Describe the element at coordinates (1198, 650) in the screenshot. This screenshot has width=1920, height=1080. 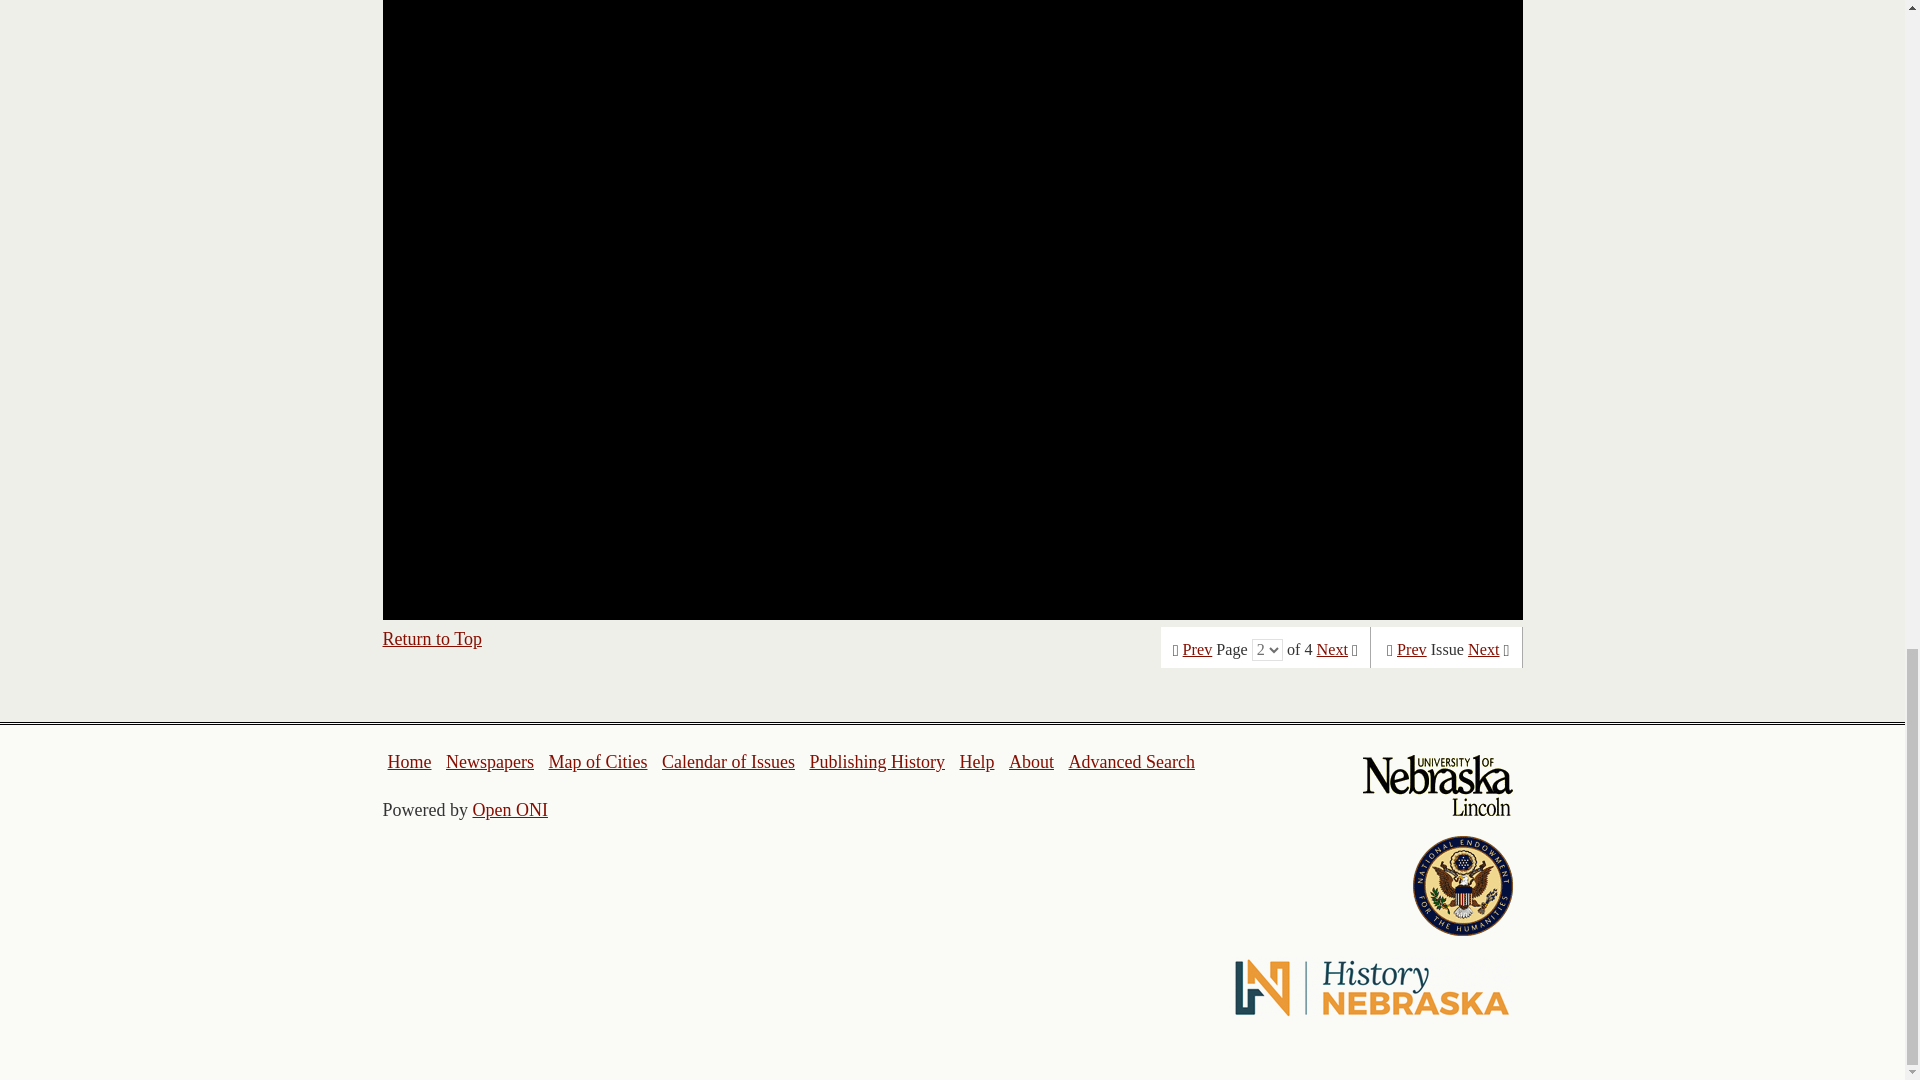
I see `Prev` at that location.